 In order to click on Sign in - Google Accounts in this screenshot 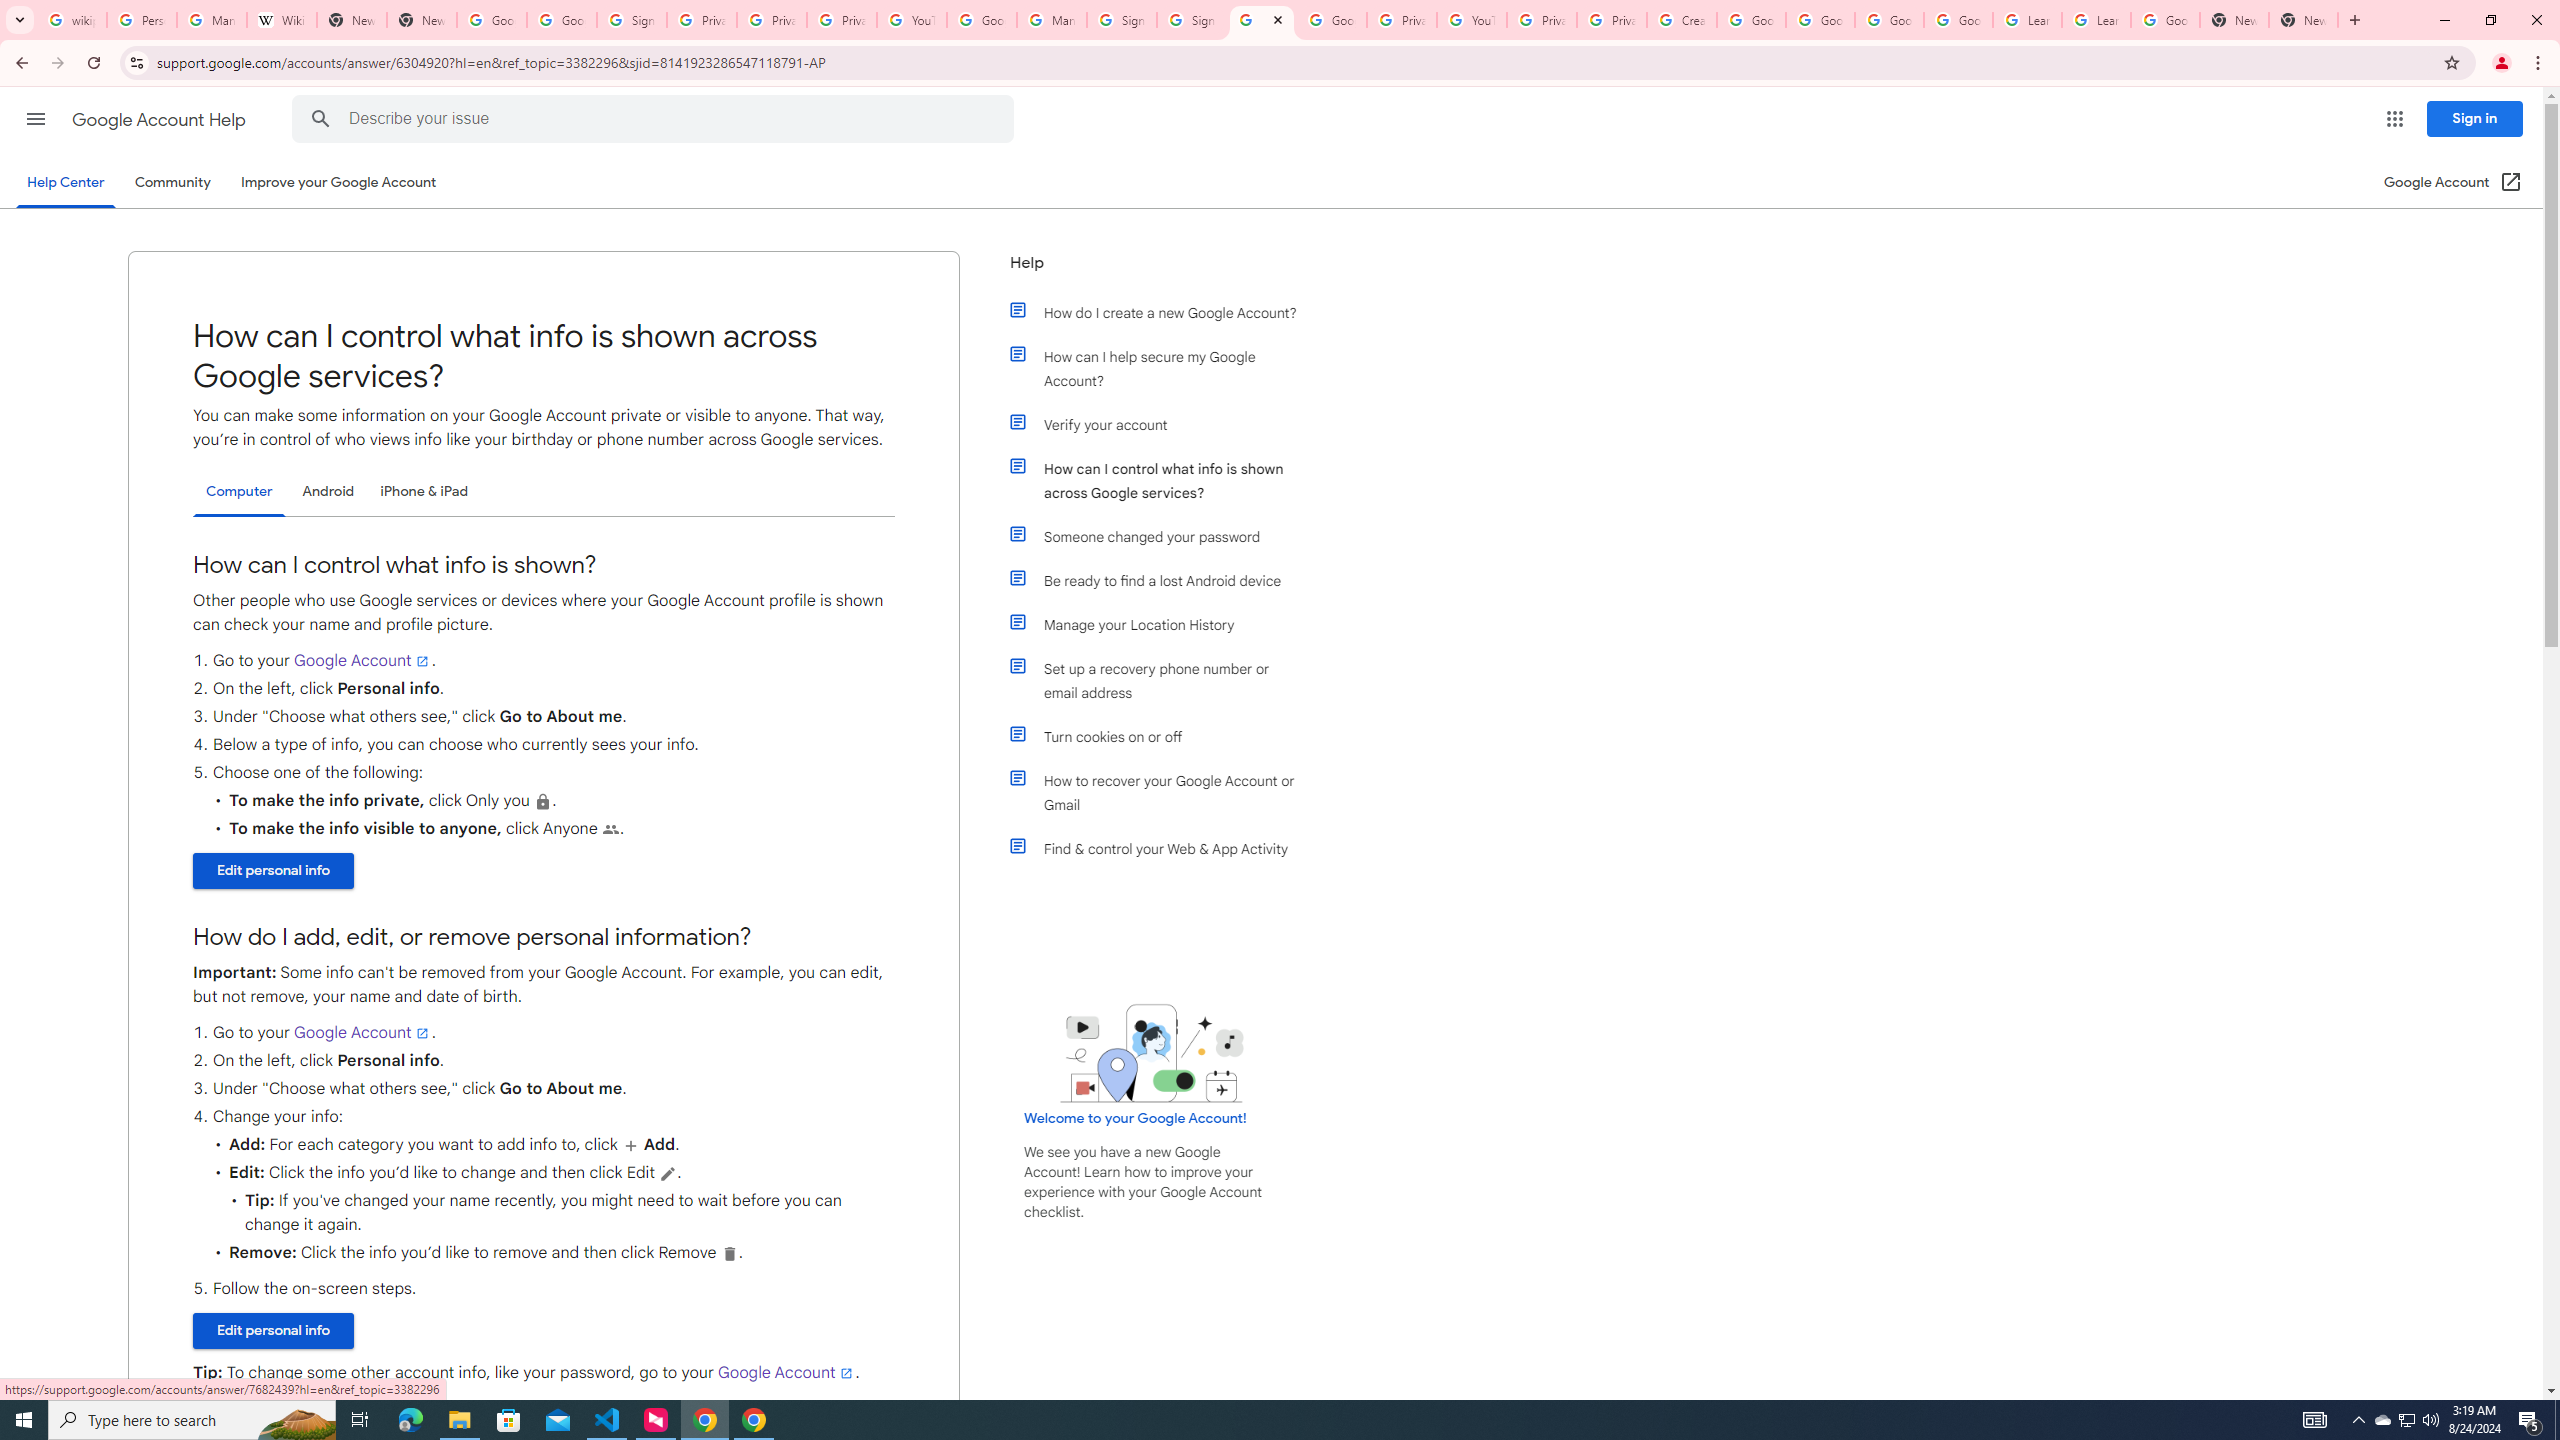, I will do `click(632, 20)`.